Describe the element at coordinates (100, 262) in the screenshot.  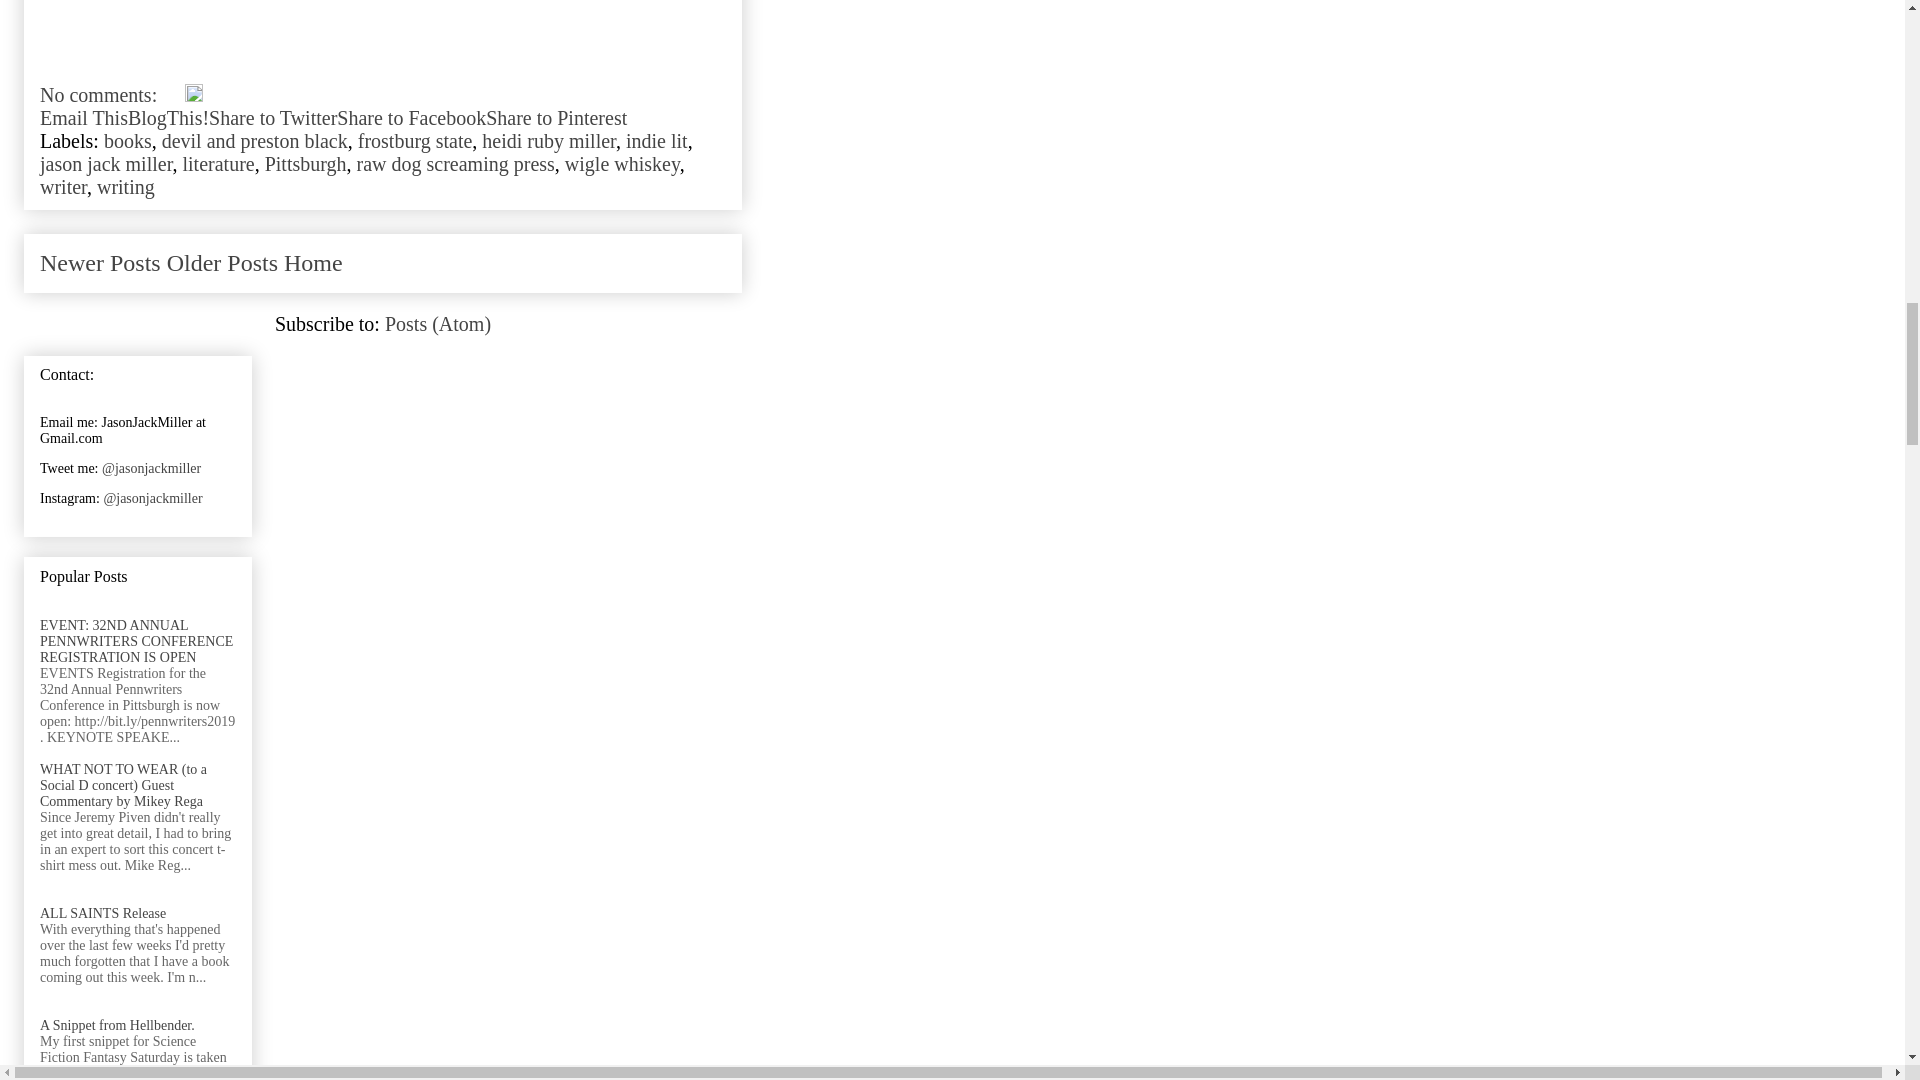
I see `Newer Posts` at that location.